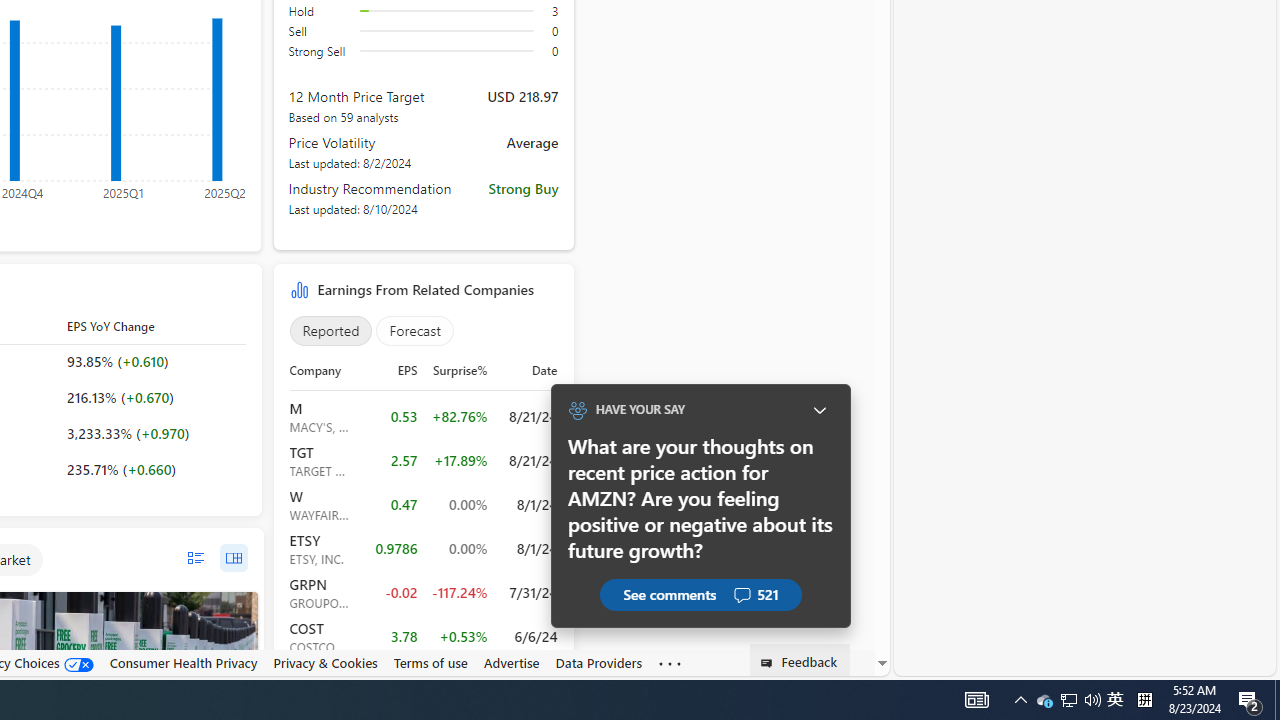  I want to click on Reported, so click(330, 331).